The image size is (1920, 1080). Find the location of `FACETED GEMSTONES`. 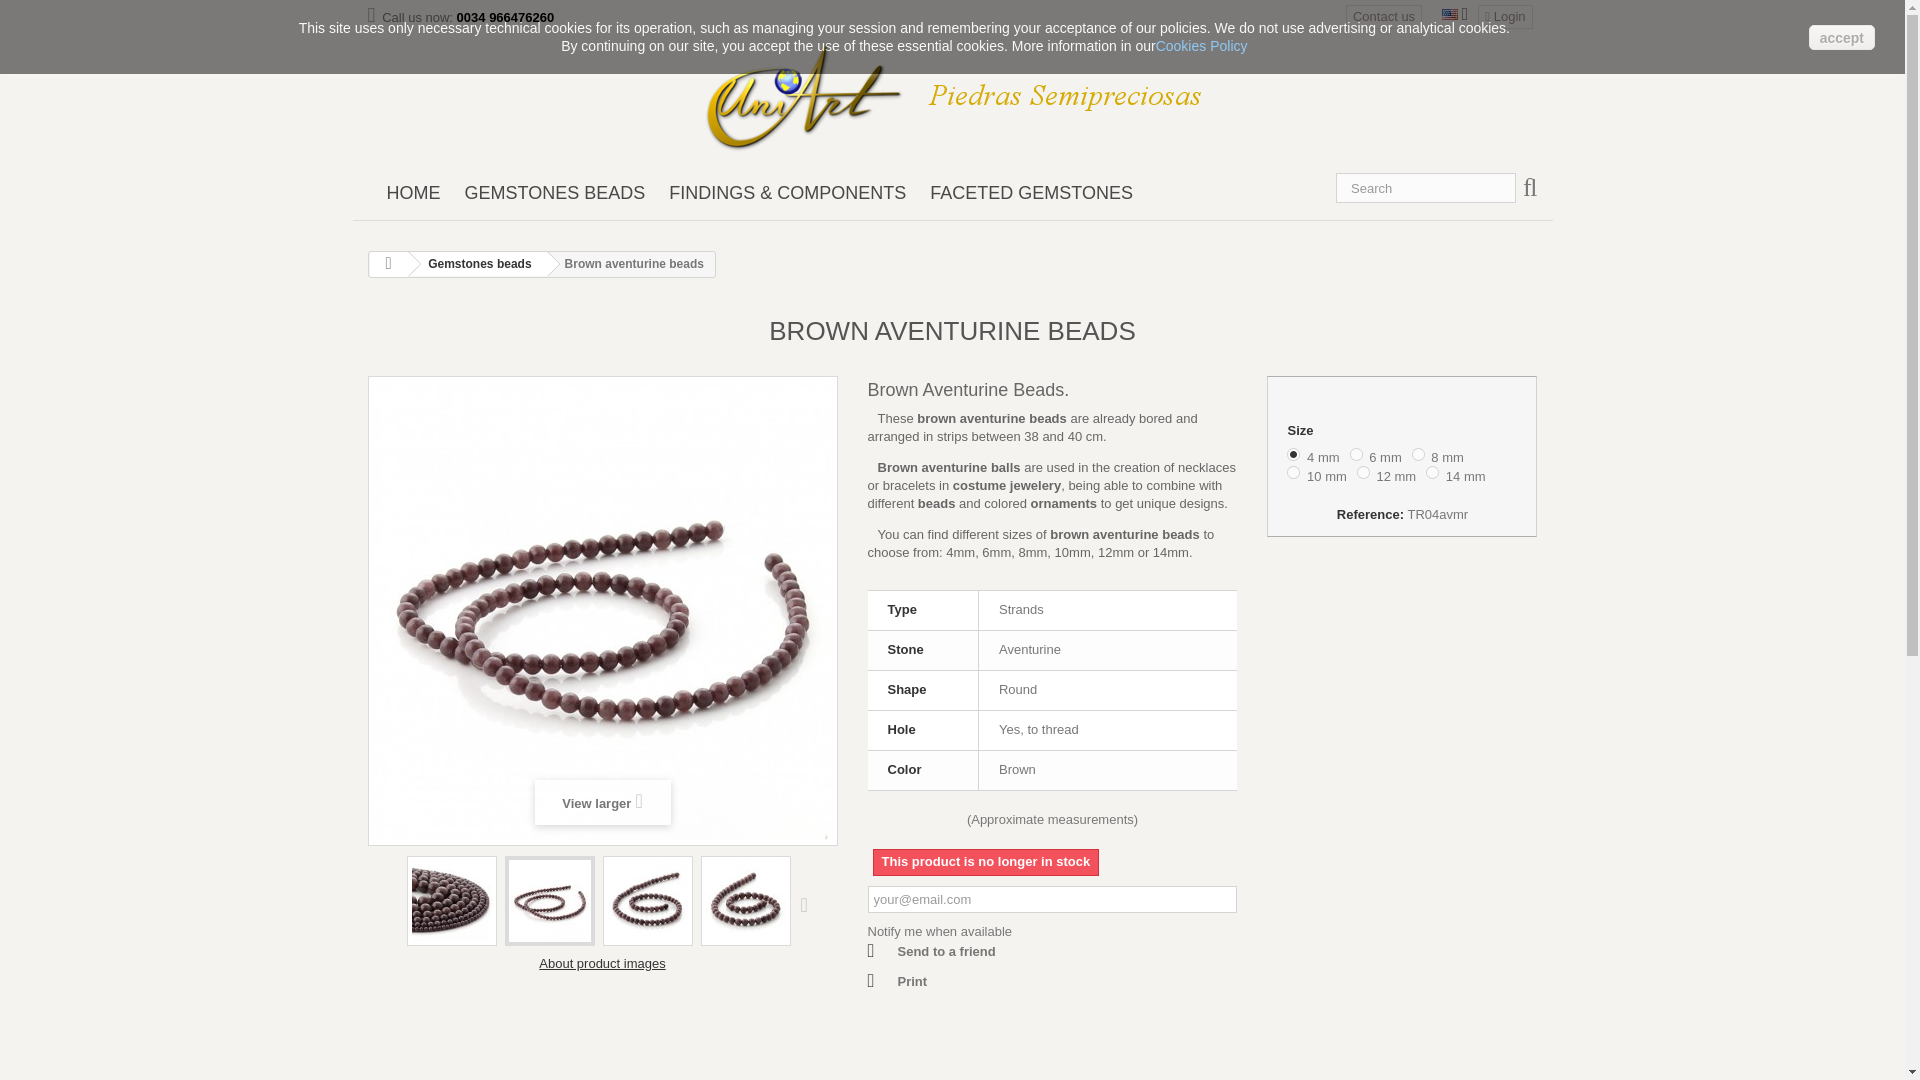

FACETED GEMSTONES is located at coordinates (1030, 193).